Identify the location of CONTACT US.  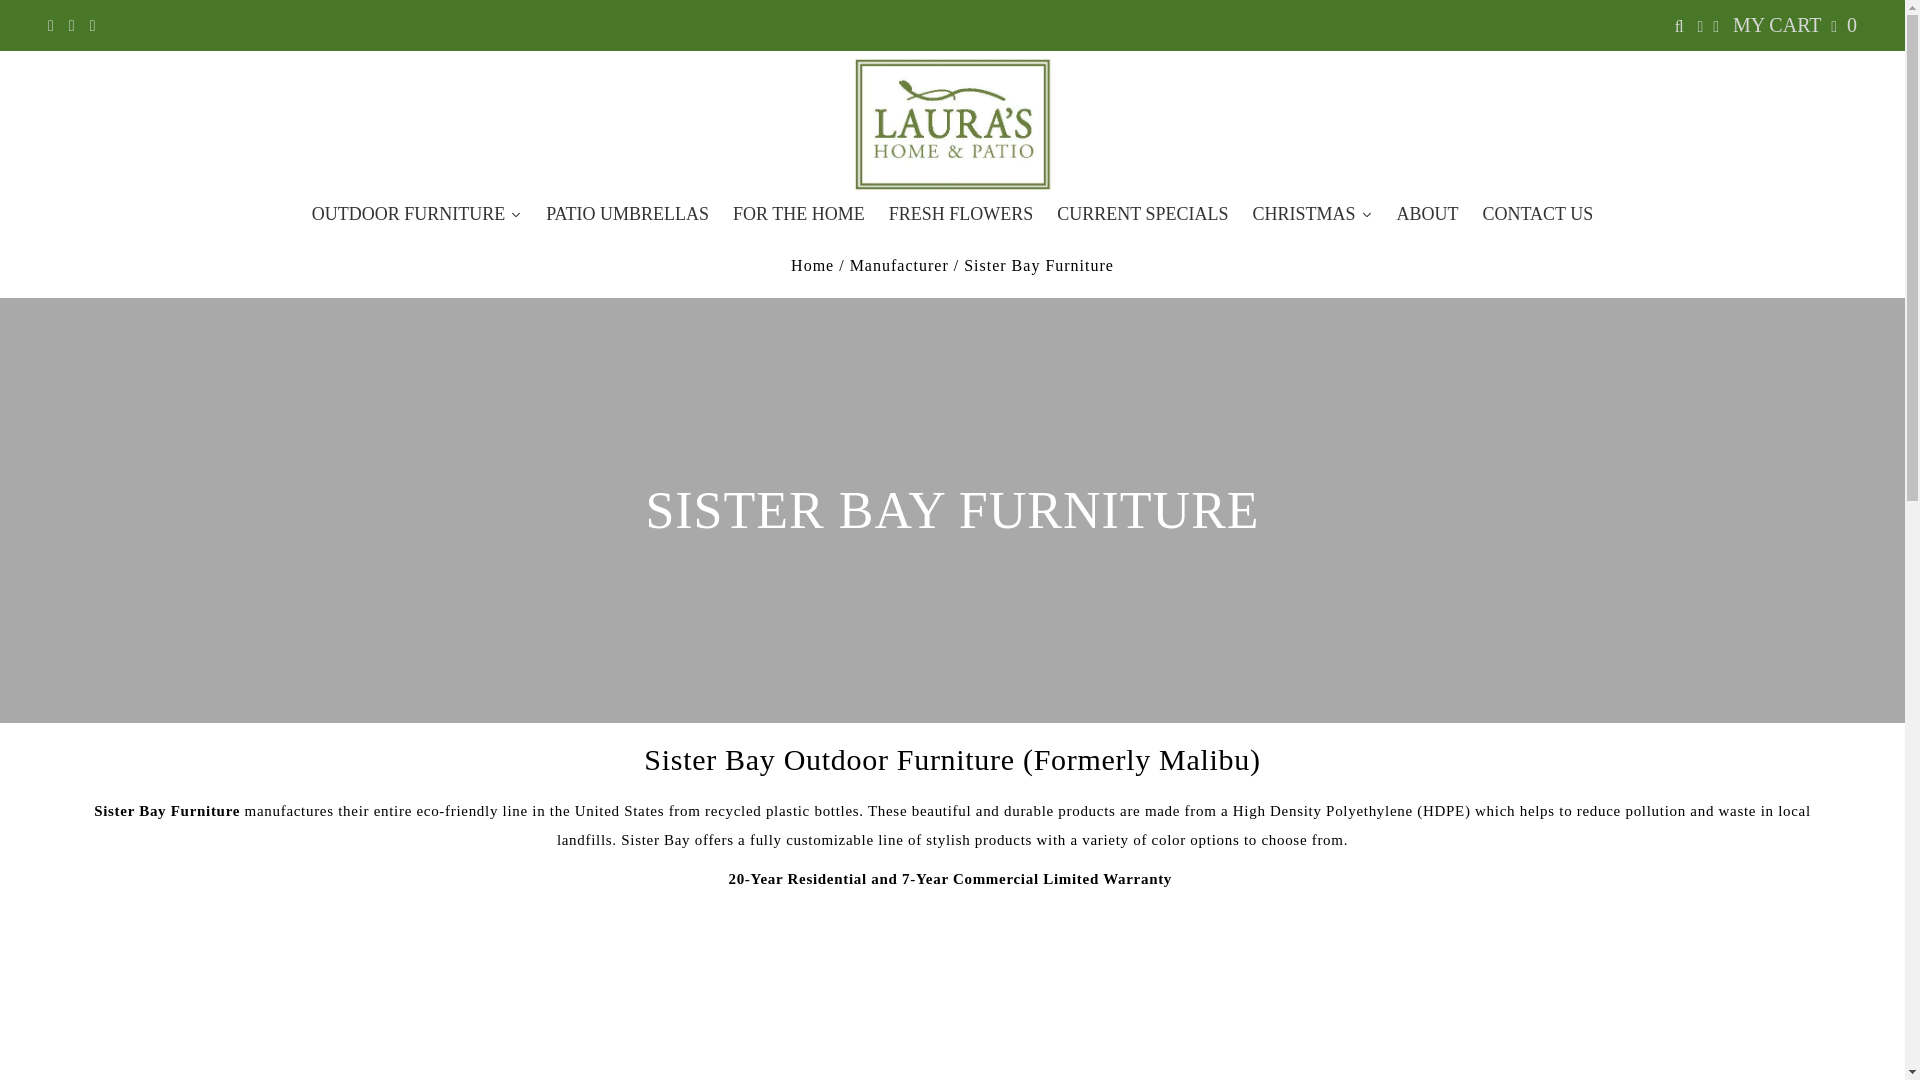
(1538, 214).